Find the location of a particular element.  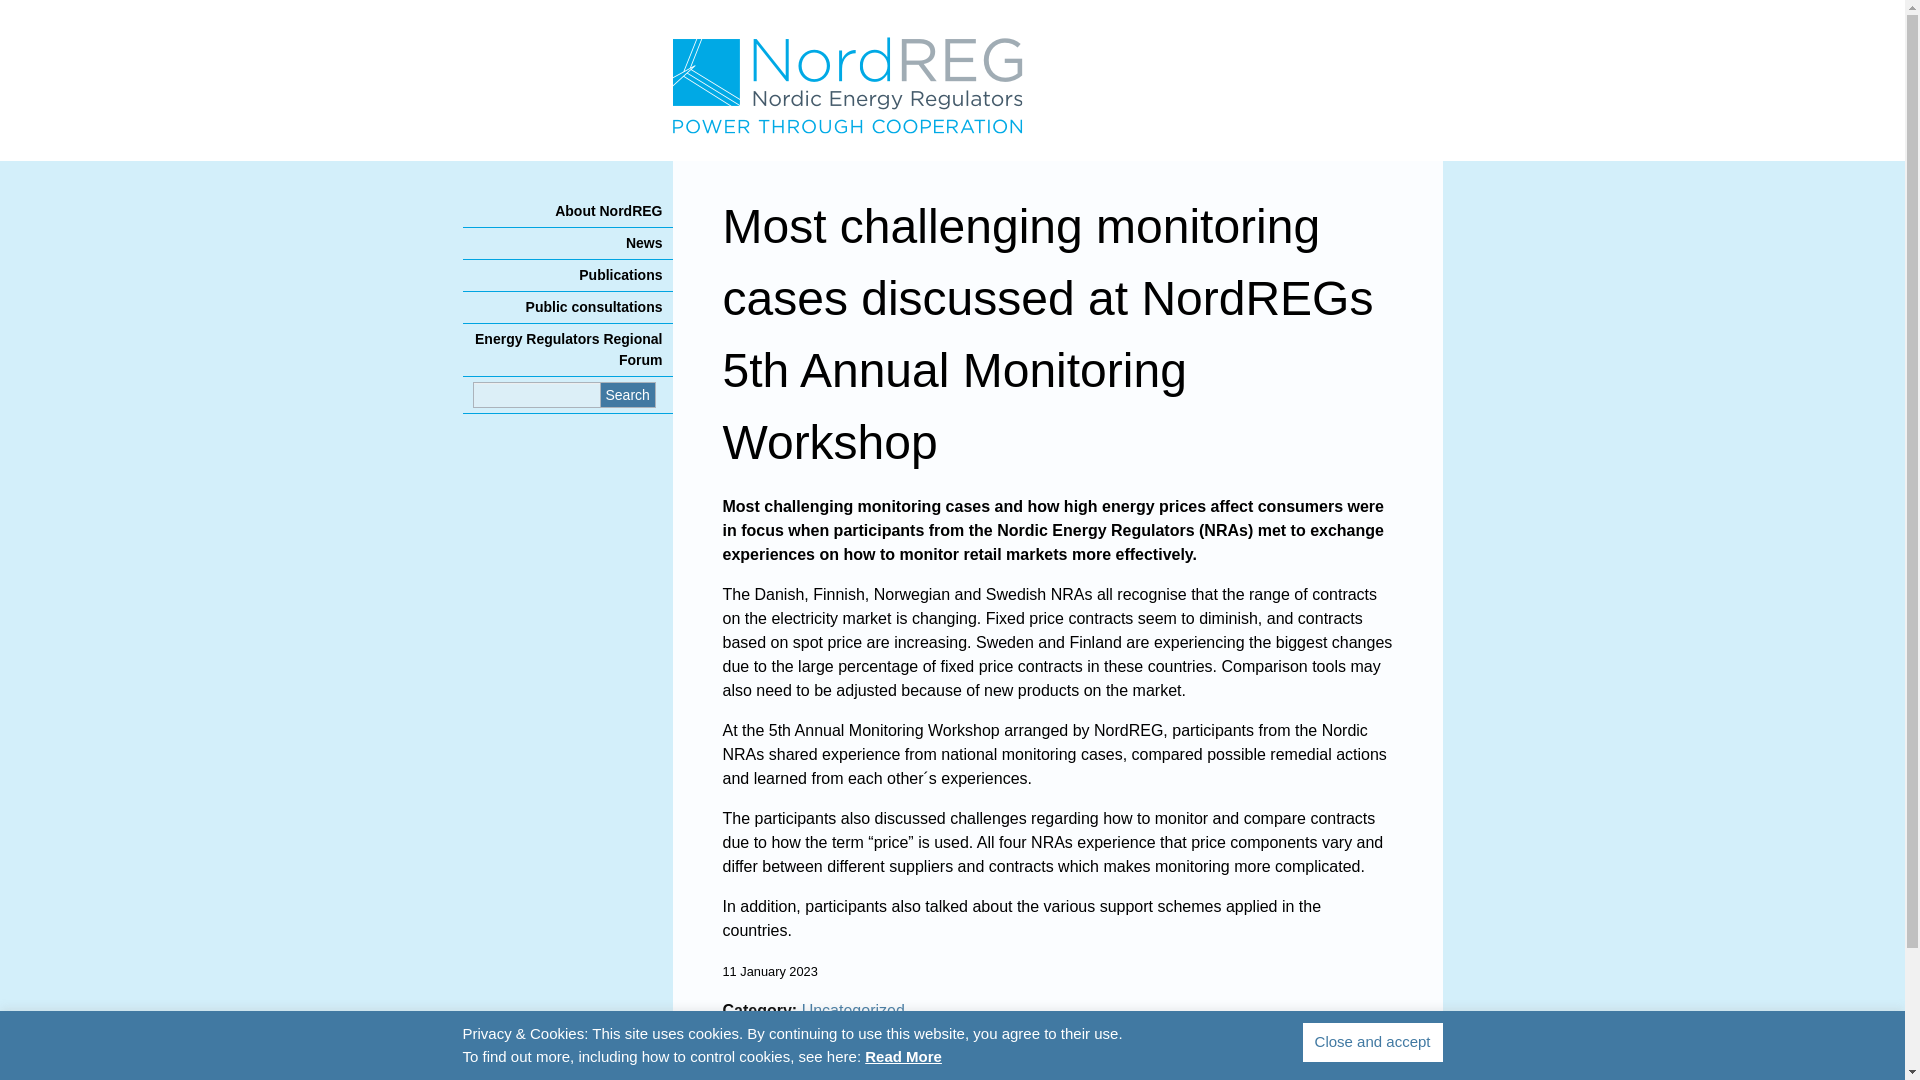

Uncategorized is located at coordinates (853, 1010).